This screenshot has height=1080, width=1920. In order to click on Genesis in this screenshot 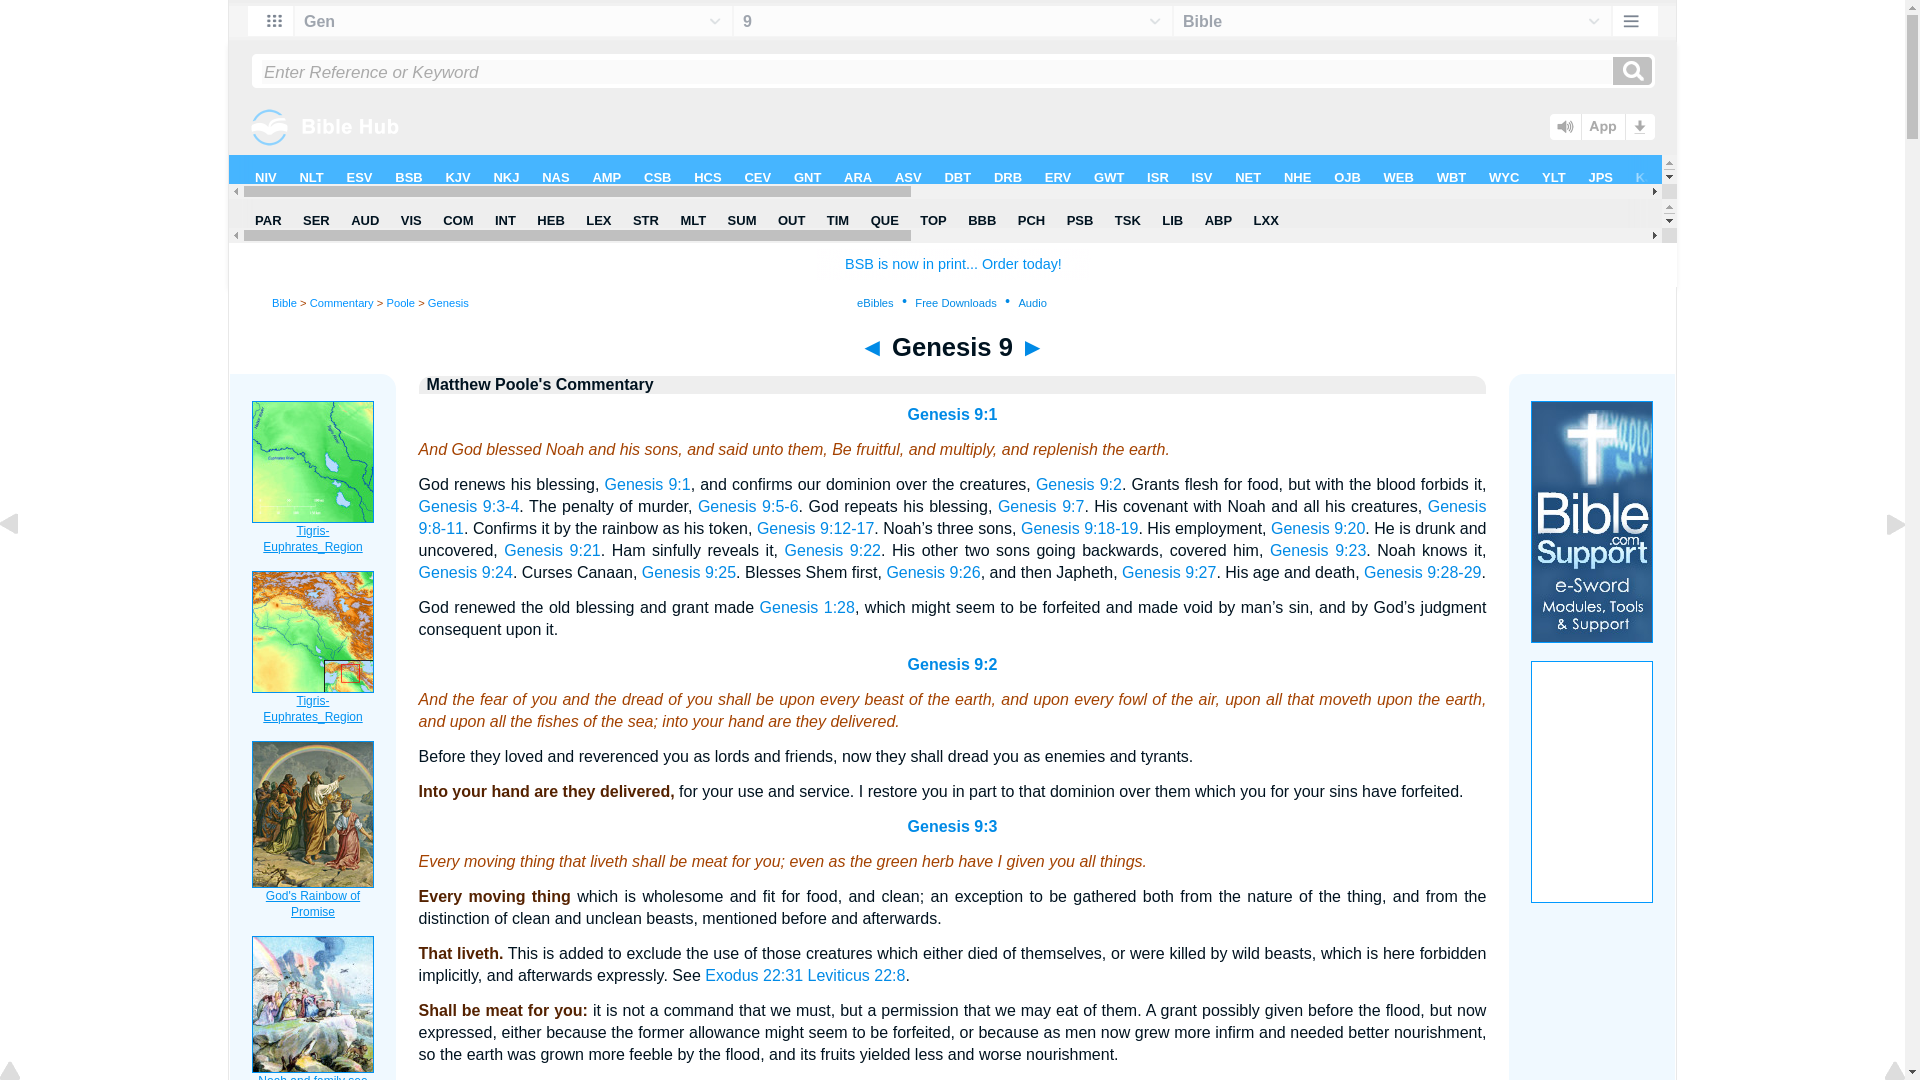, I will do `click(448, 302)`.